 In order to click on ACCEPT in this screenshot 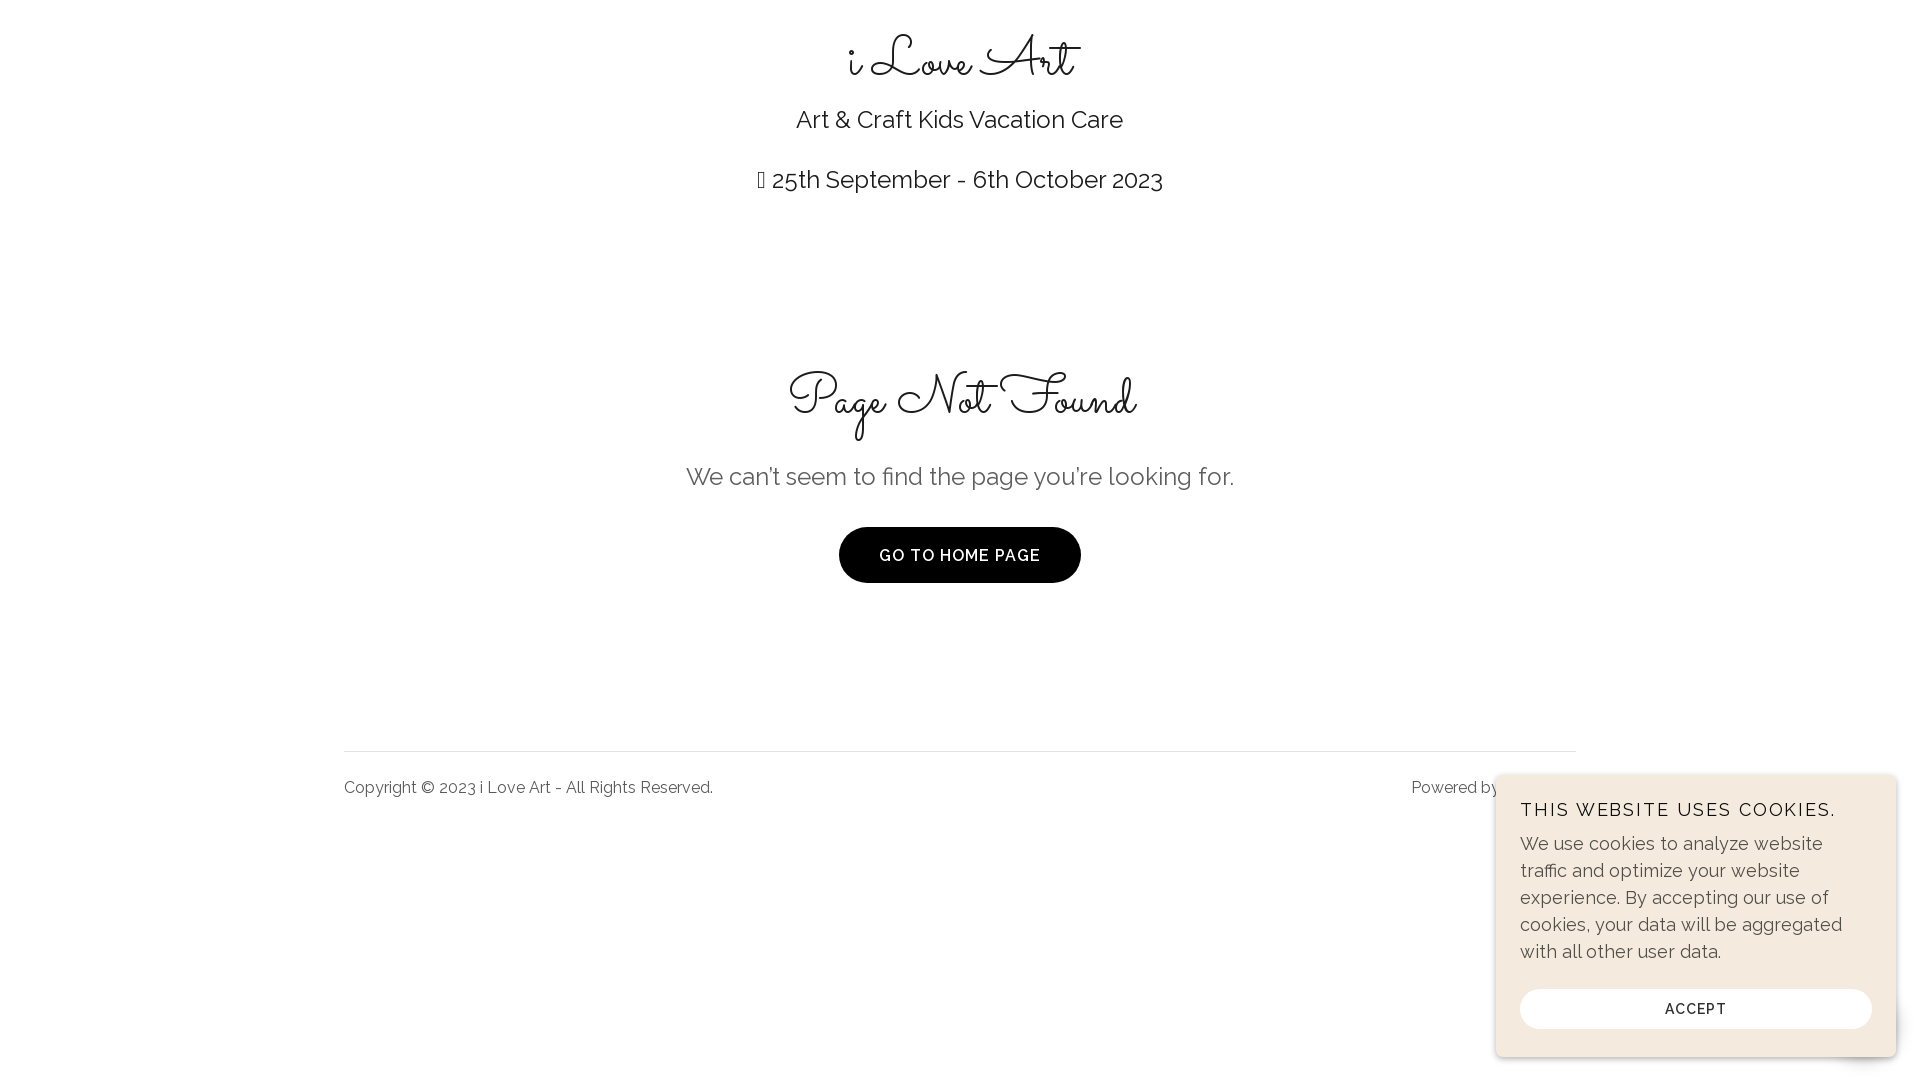, I will do `click(1696, 1008)`.